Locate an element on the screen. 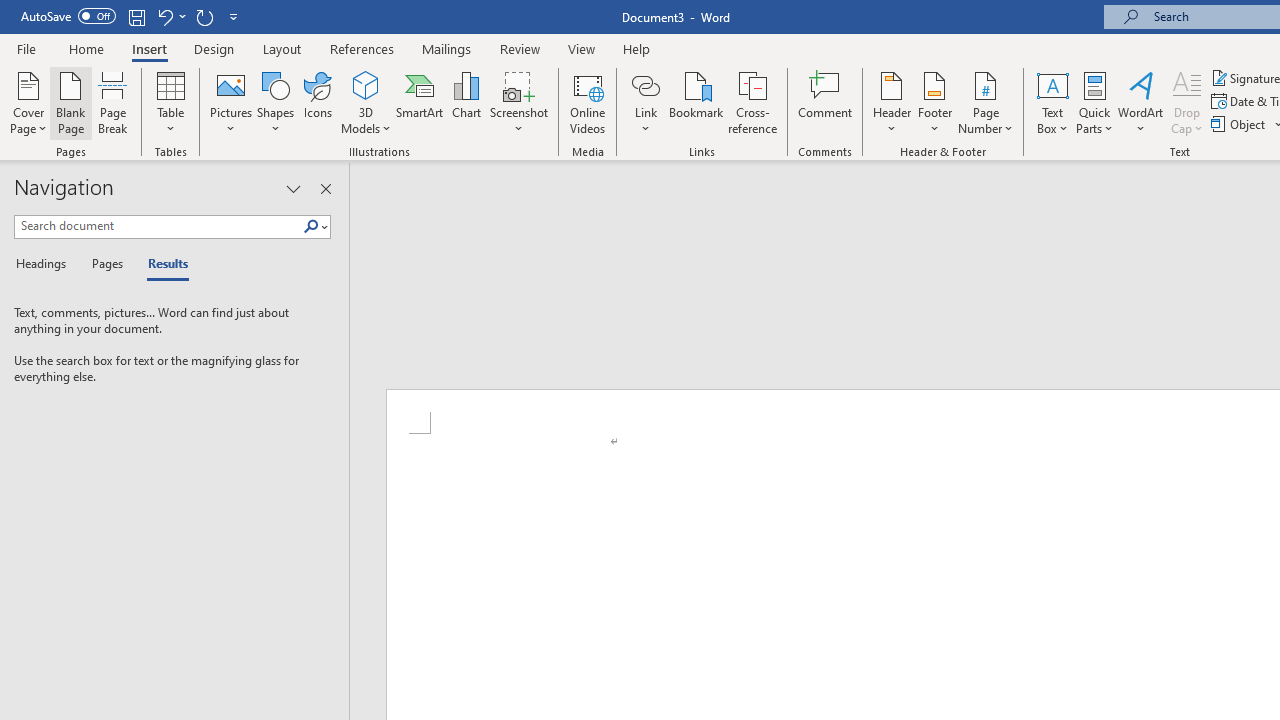  Object... is located at coordinates (1240, 124).